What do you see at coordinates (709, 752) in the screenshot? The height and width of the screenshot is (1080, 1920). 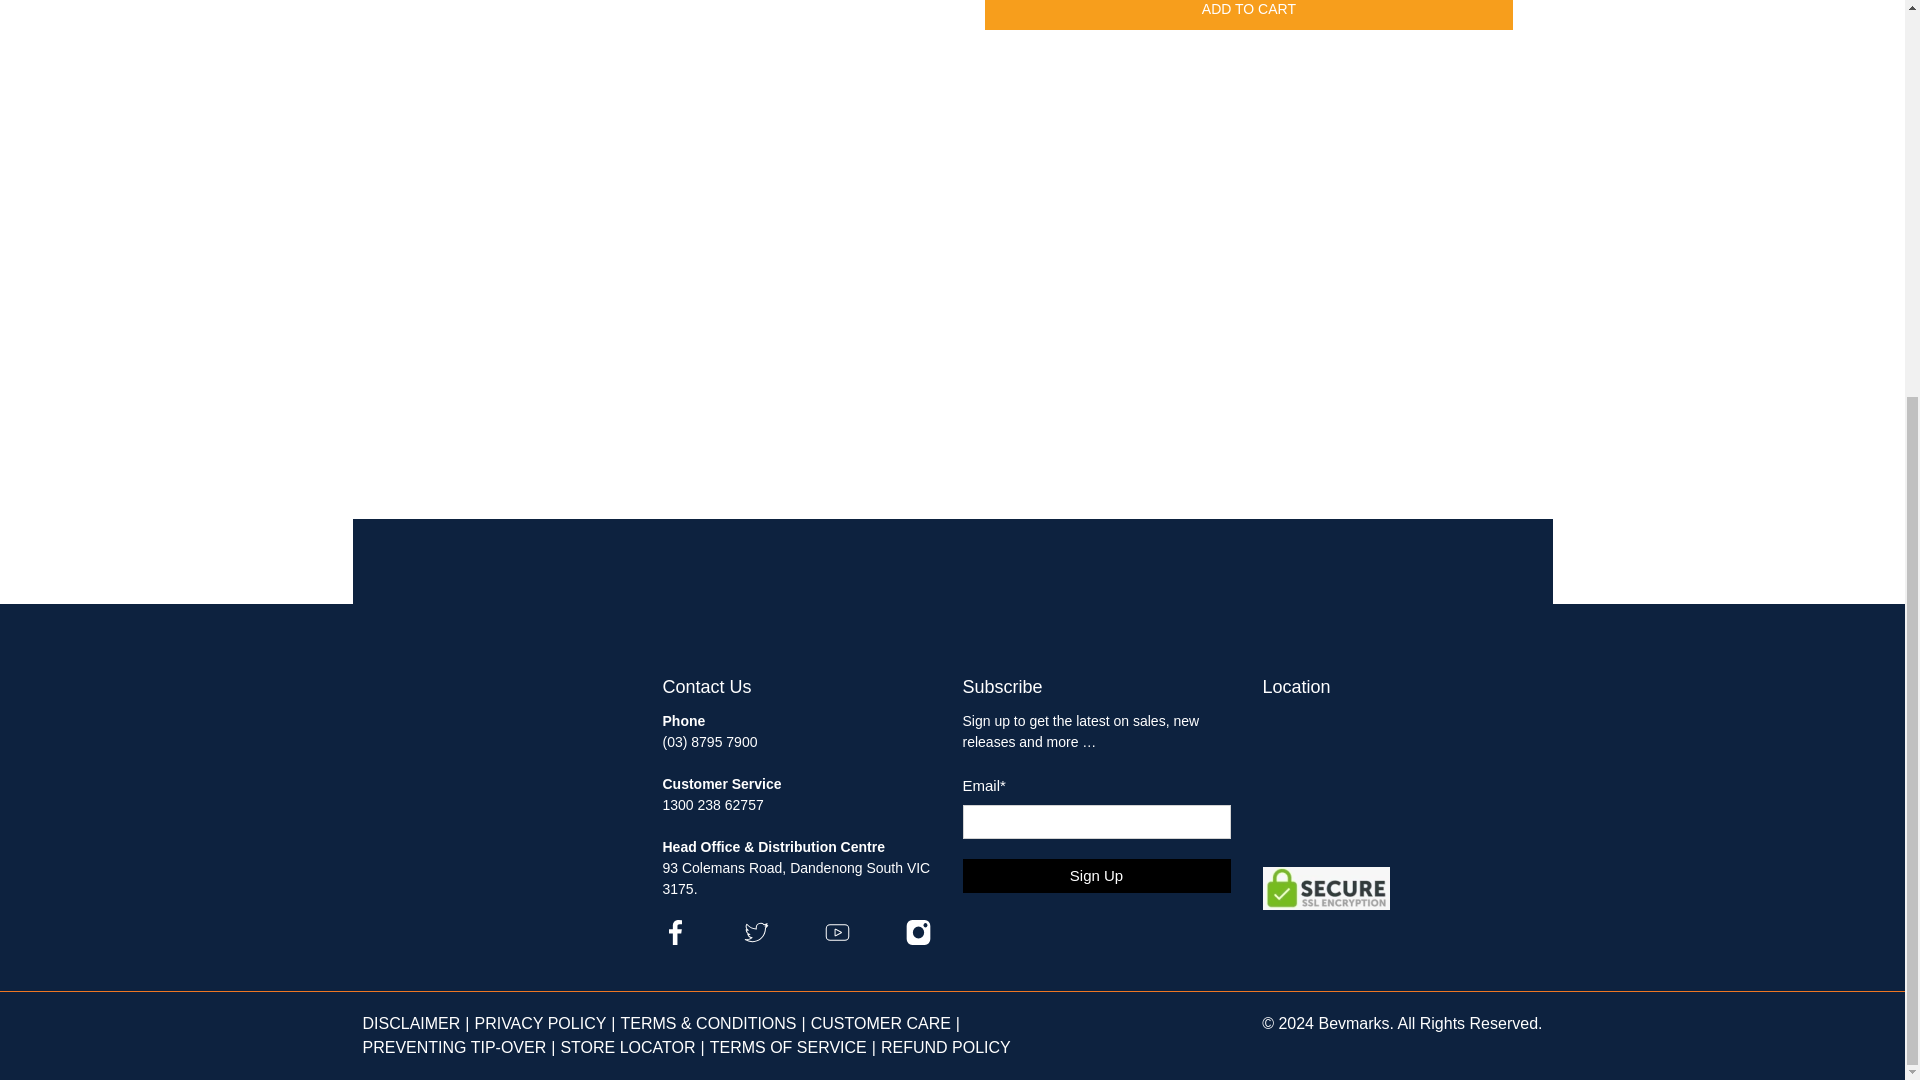 I see `footer-phone` at bounding box center [709, 752].